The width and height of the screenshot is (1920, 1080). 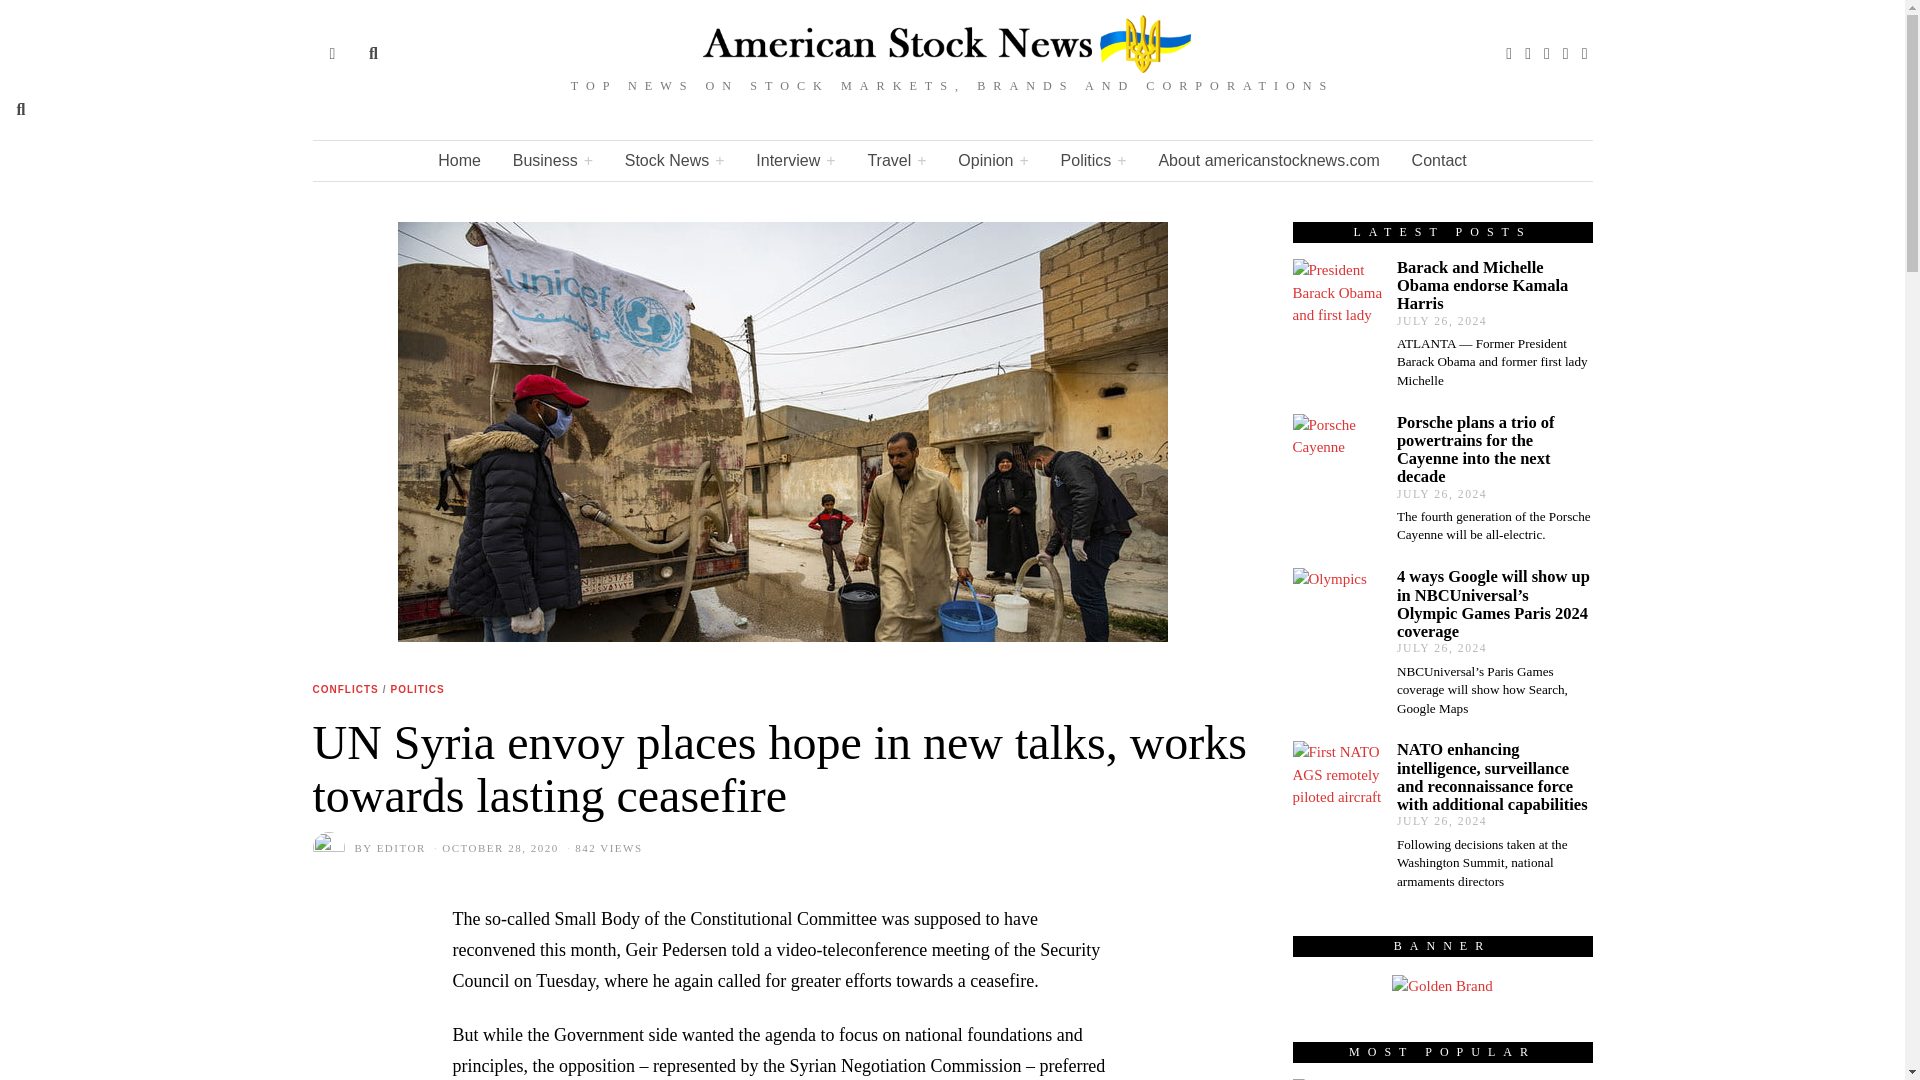 What do you see at coordinates (674, 161) in the screenshot?
I see `Stock News` at bounding box center [674, 161].